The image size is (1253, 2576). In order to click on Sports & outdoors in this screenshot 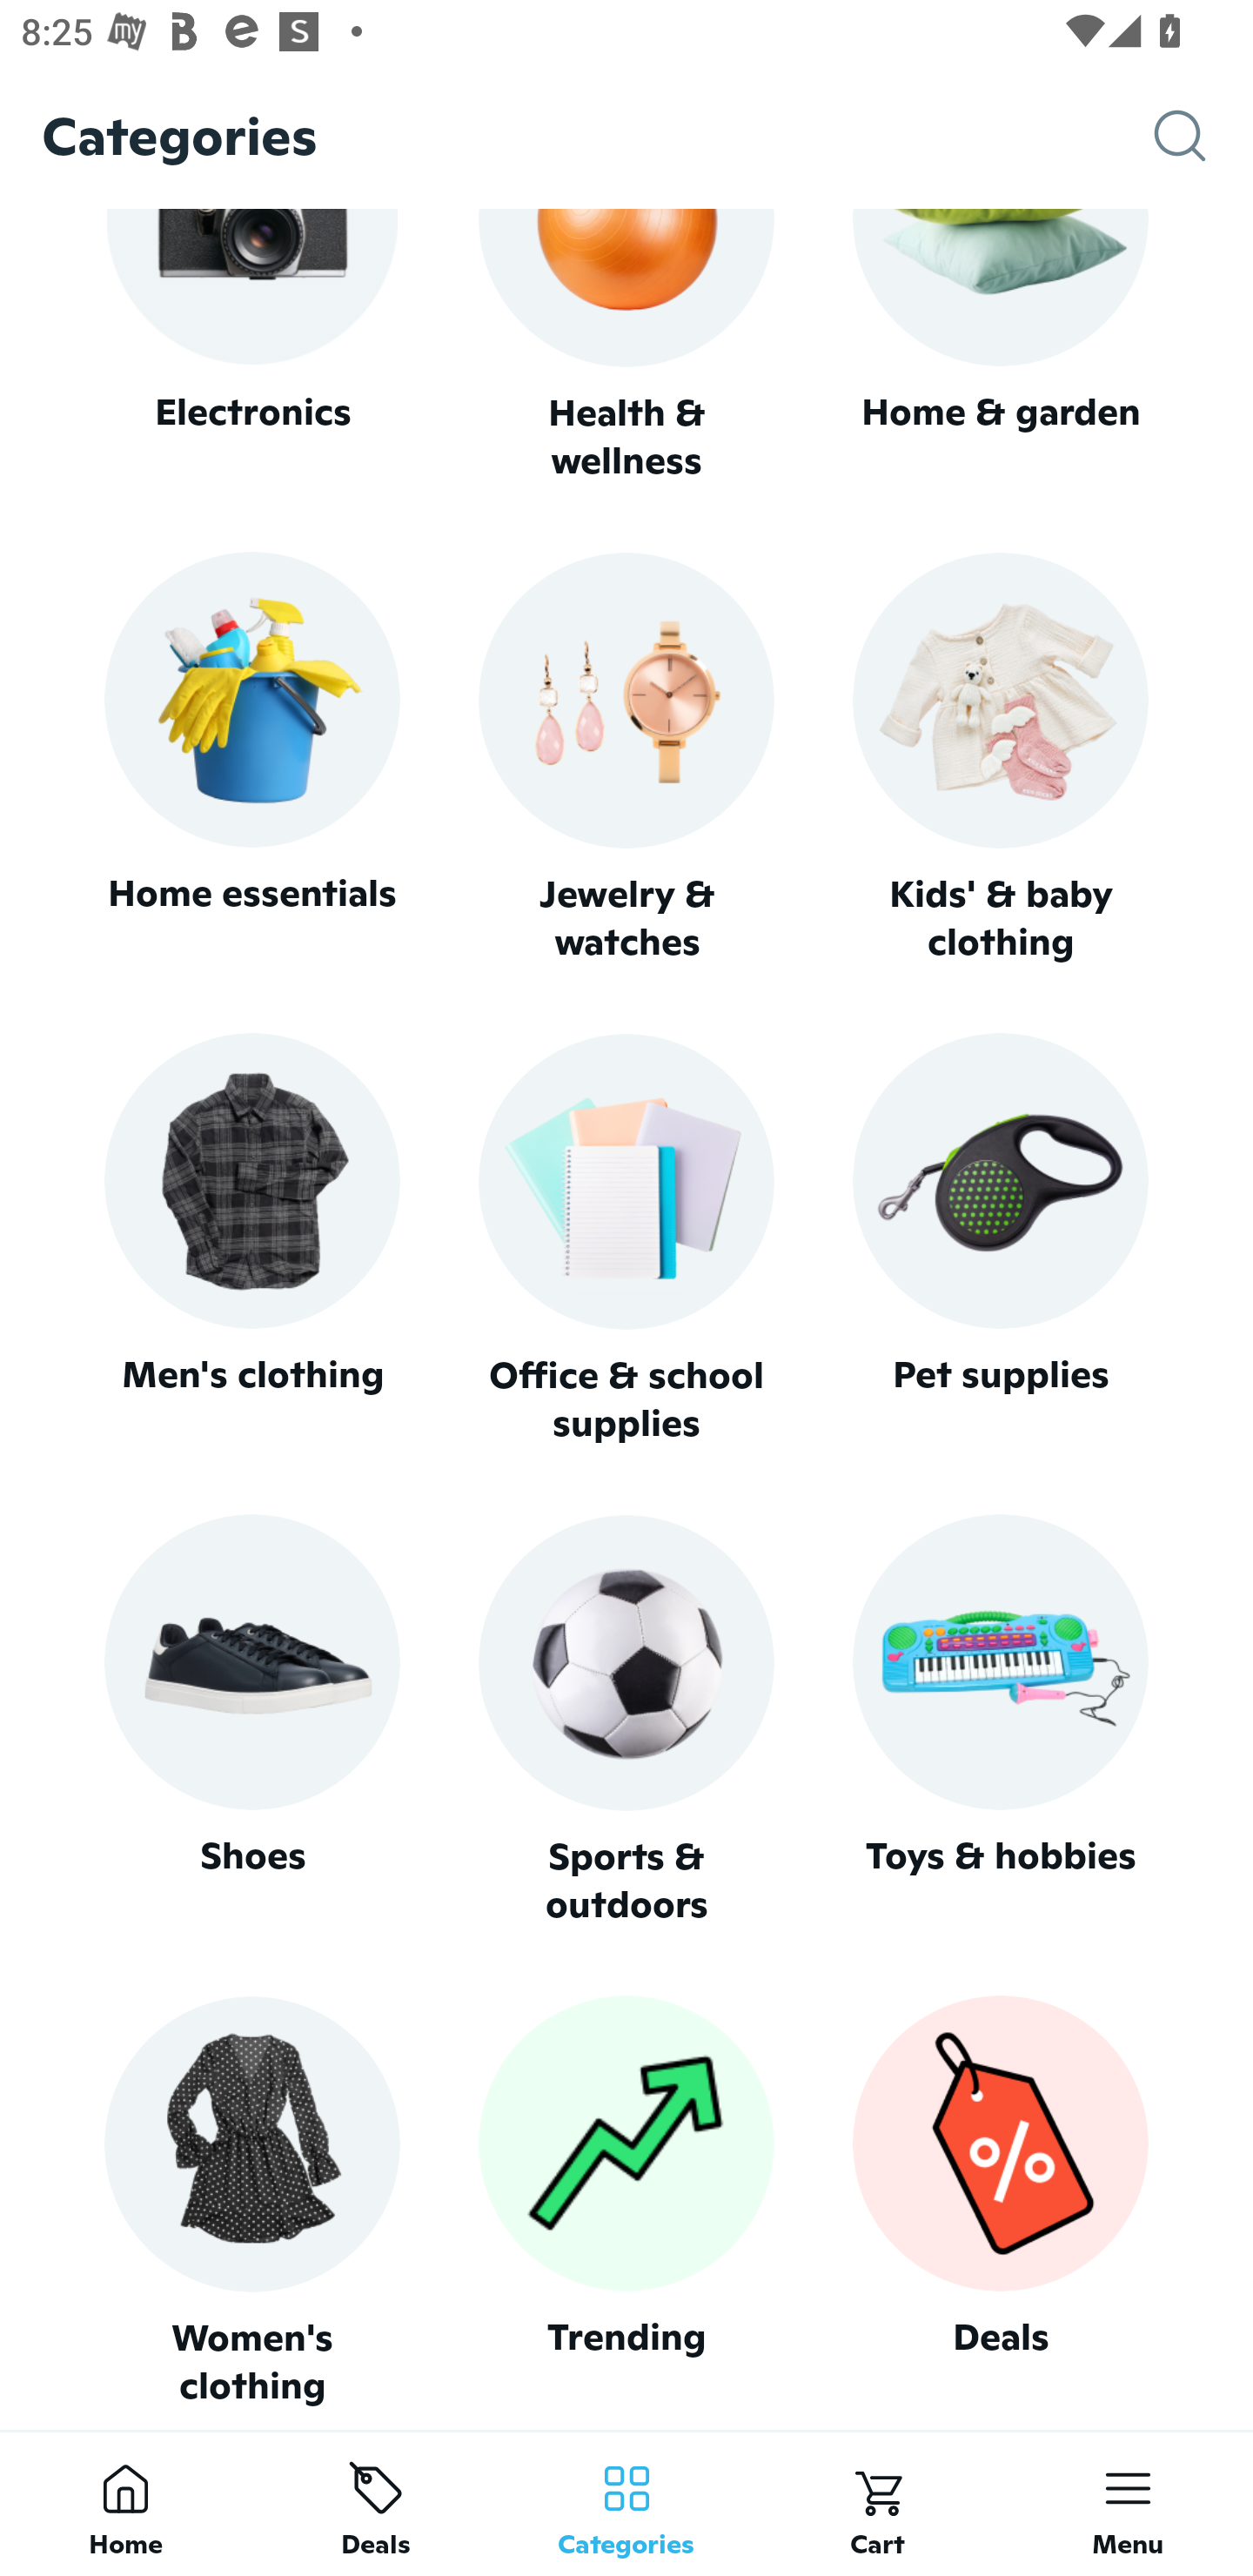, I will do `click(626, 1721)`.